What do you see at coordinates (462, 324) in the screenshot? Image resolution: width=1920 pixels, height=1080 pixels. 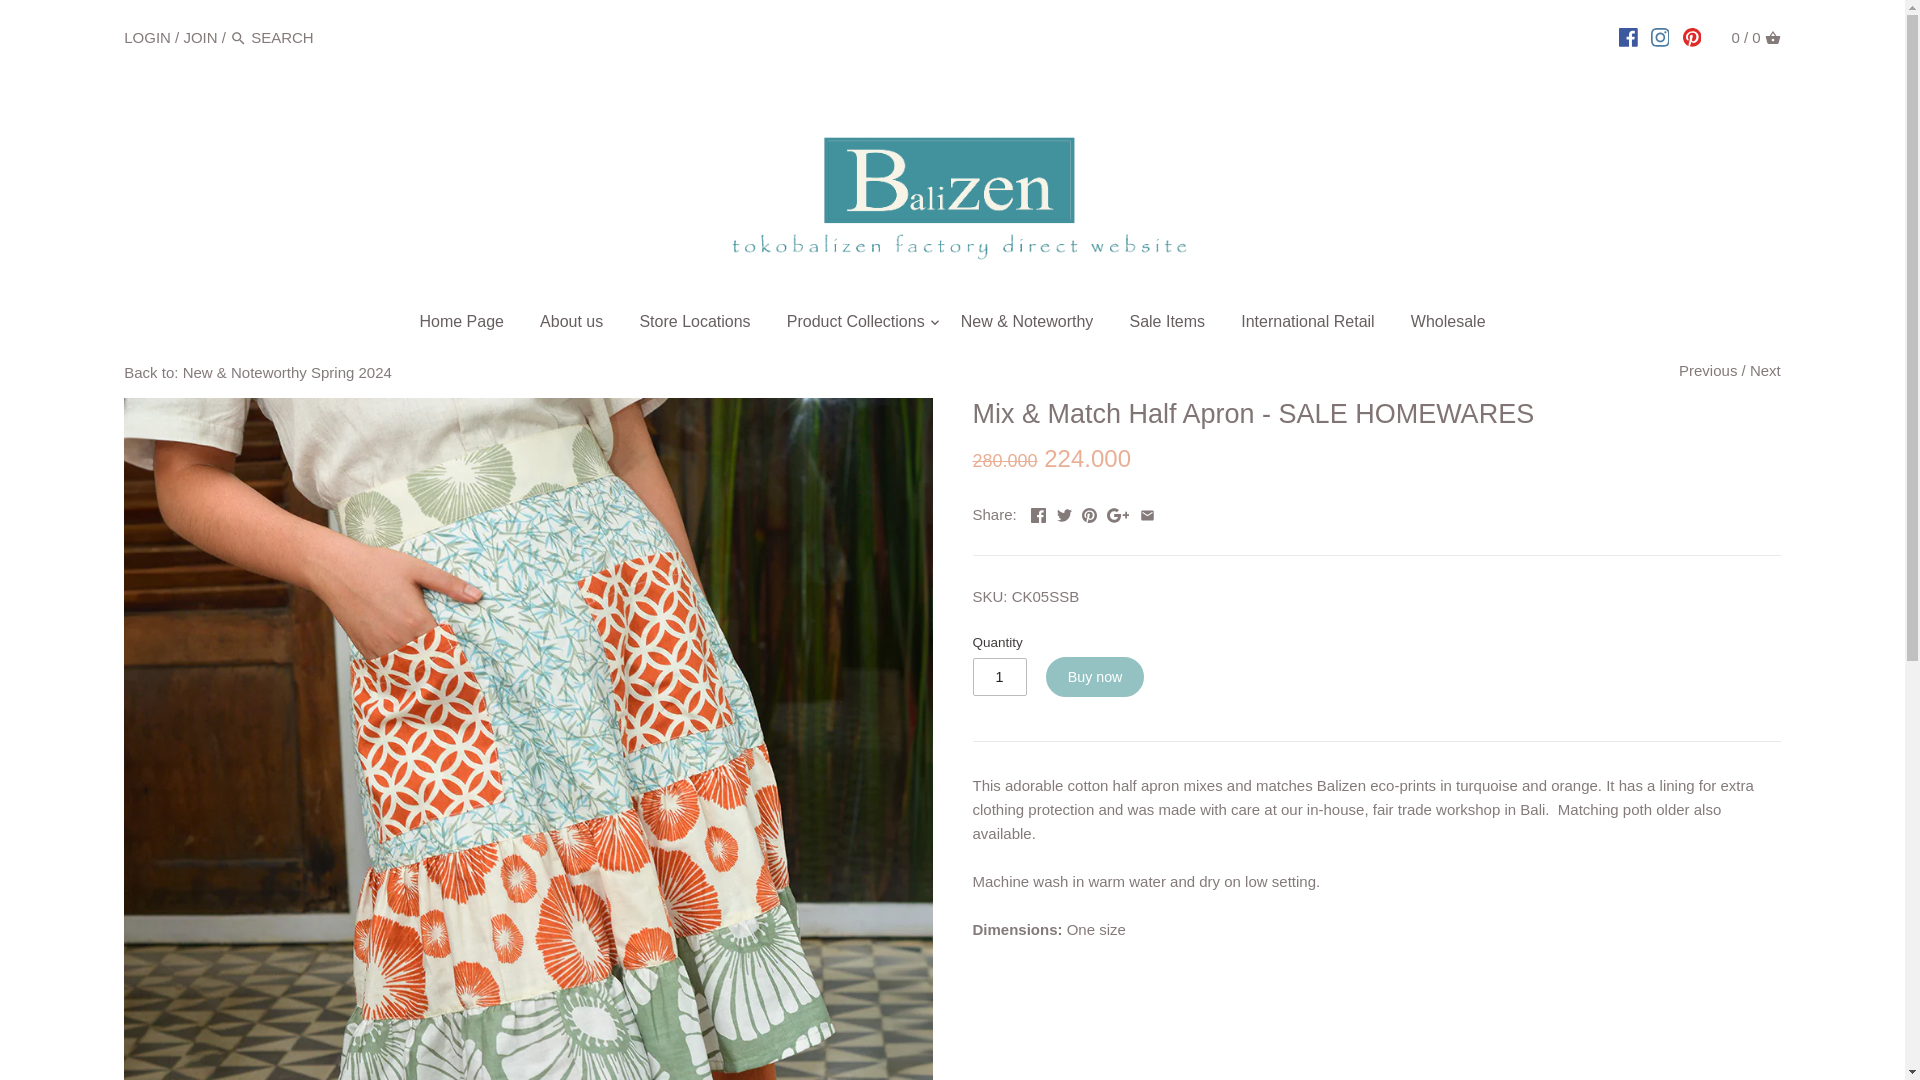 I see `Home Page` at bounding box center [462, 324].